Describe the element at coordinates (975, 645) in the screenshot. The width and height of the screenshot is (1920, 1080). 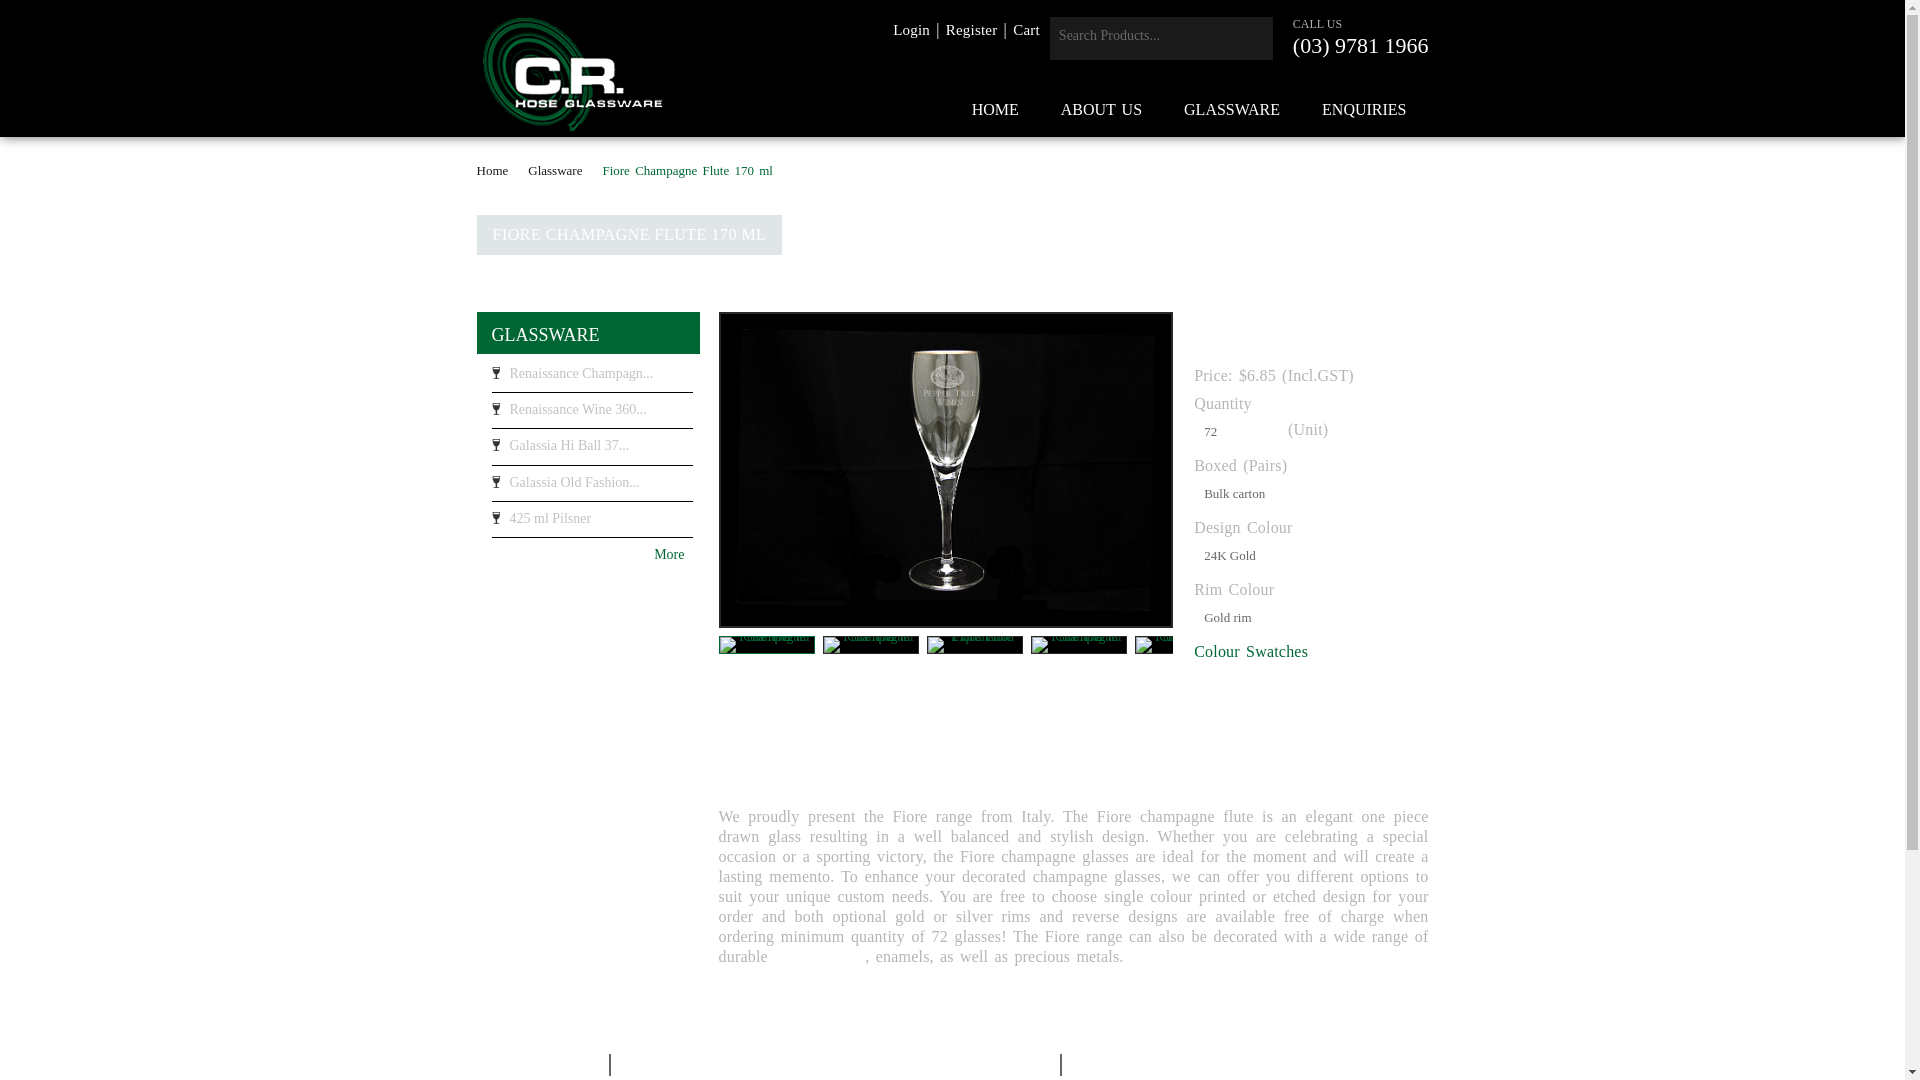
I see `Fiore Flute Explanation` at that location.